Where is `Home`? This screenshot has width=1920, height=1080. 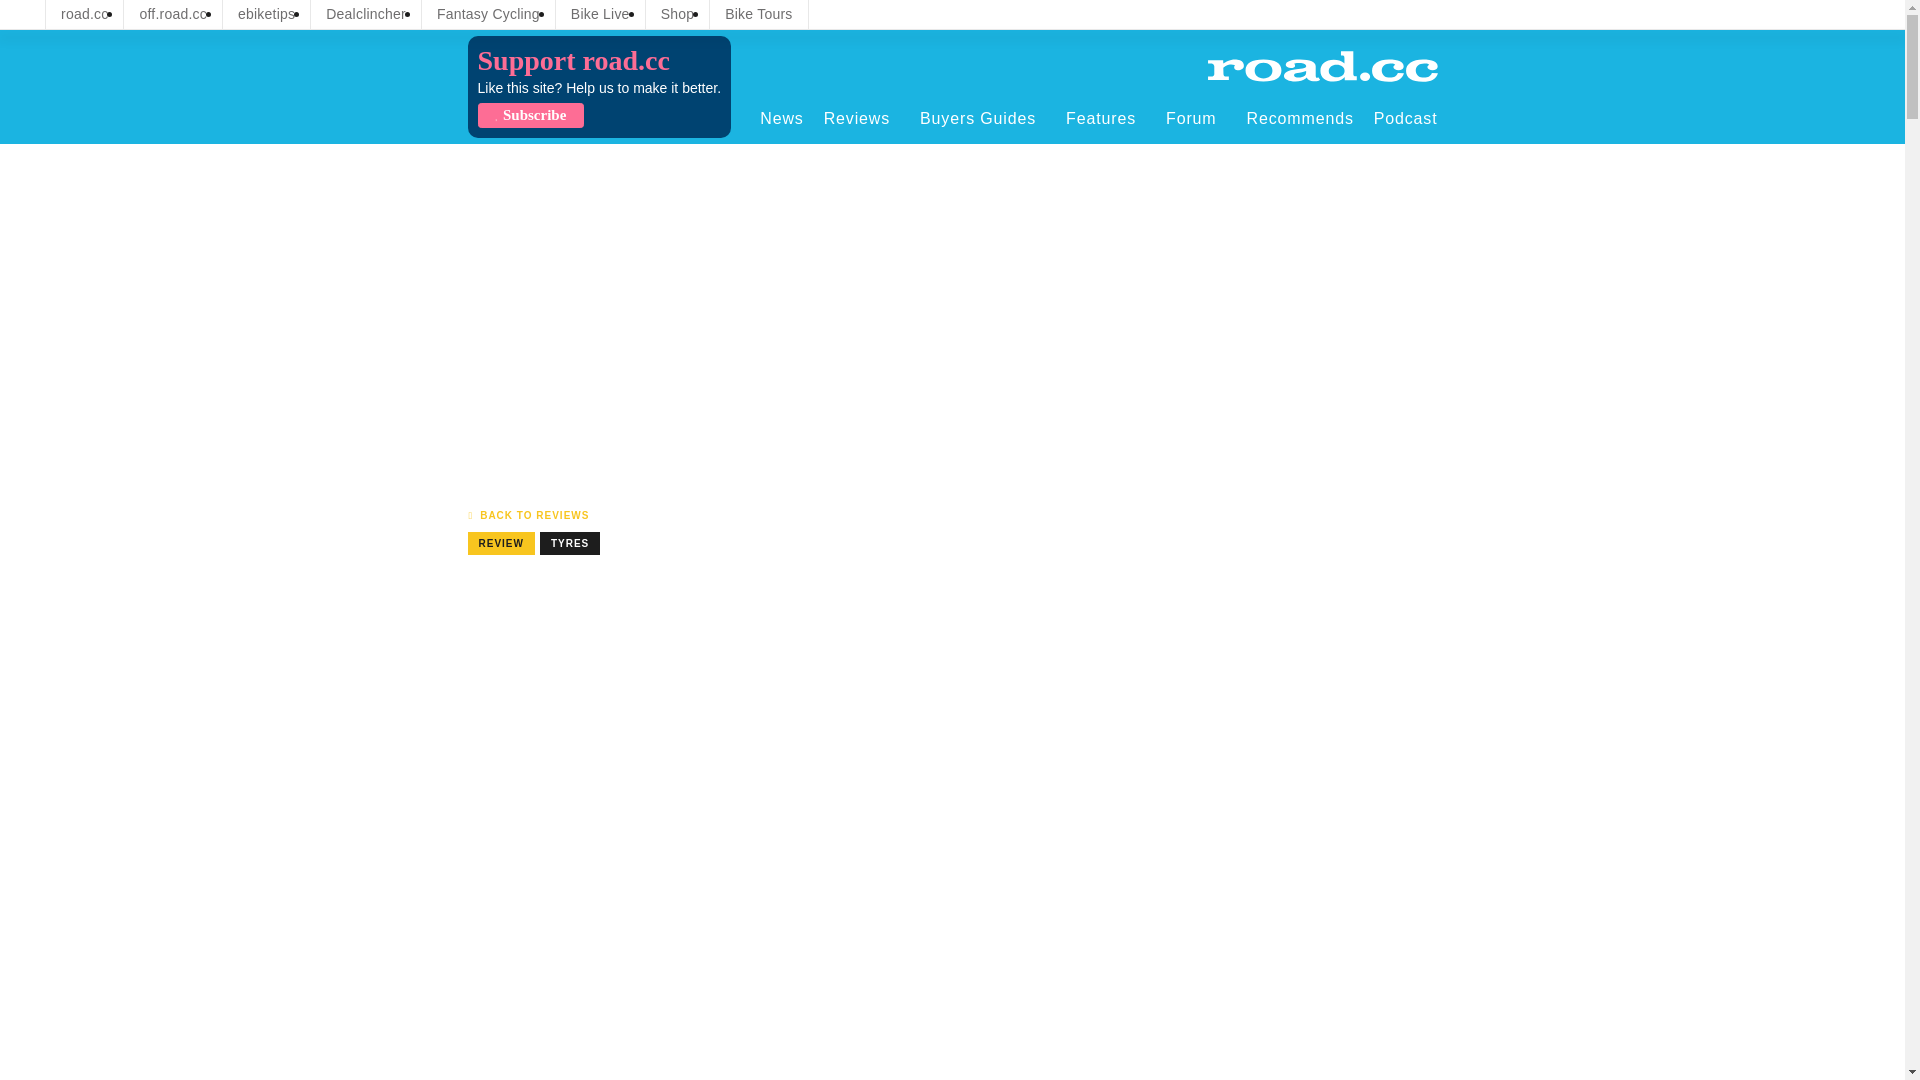
Home is located at coordinates (1322, 66).